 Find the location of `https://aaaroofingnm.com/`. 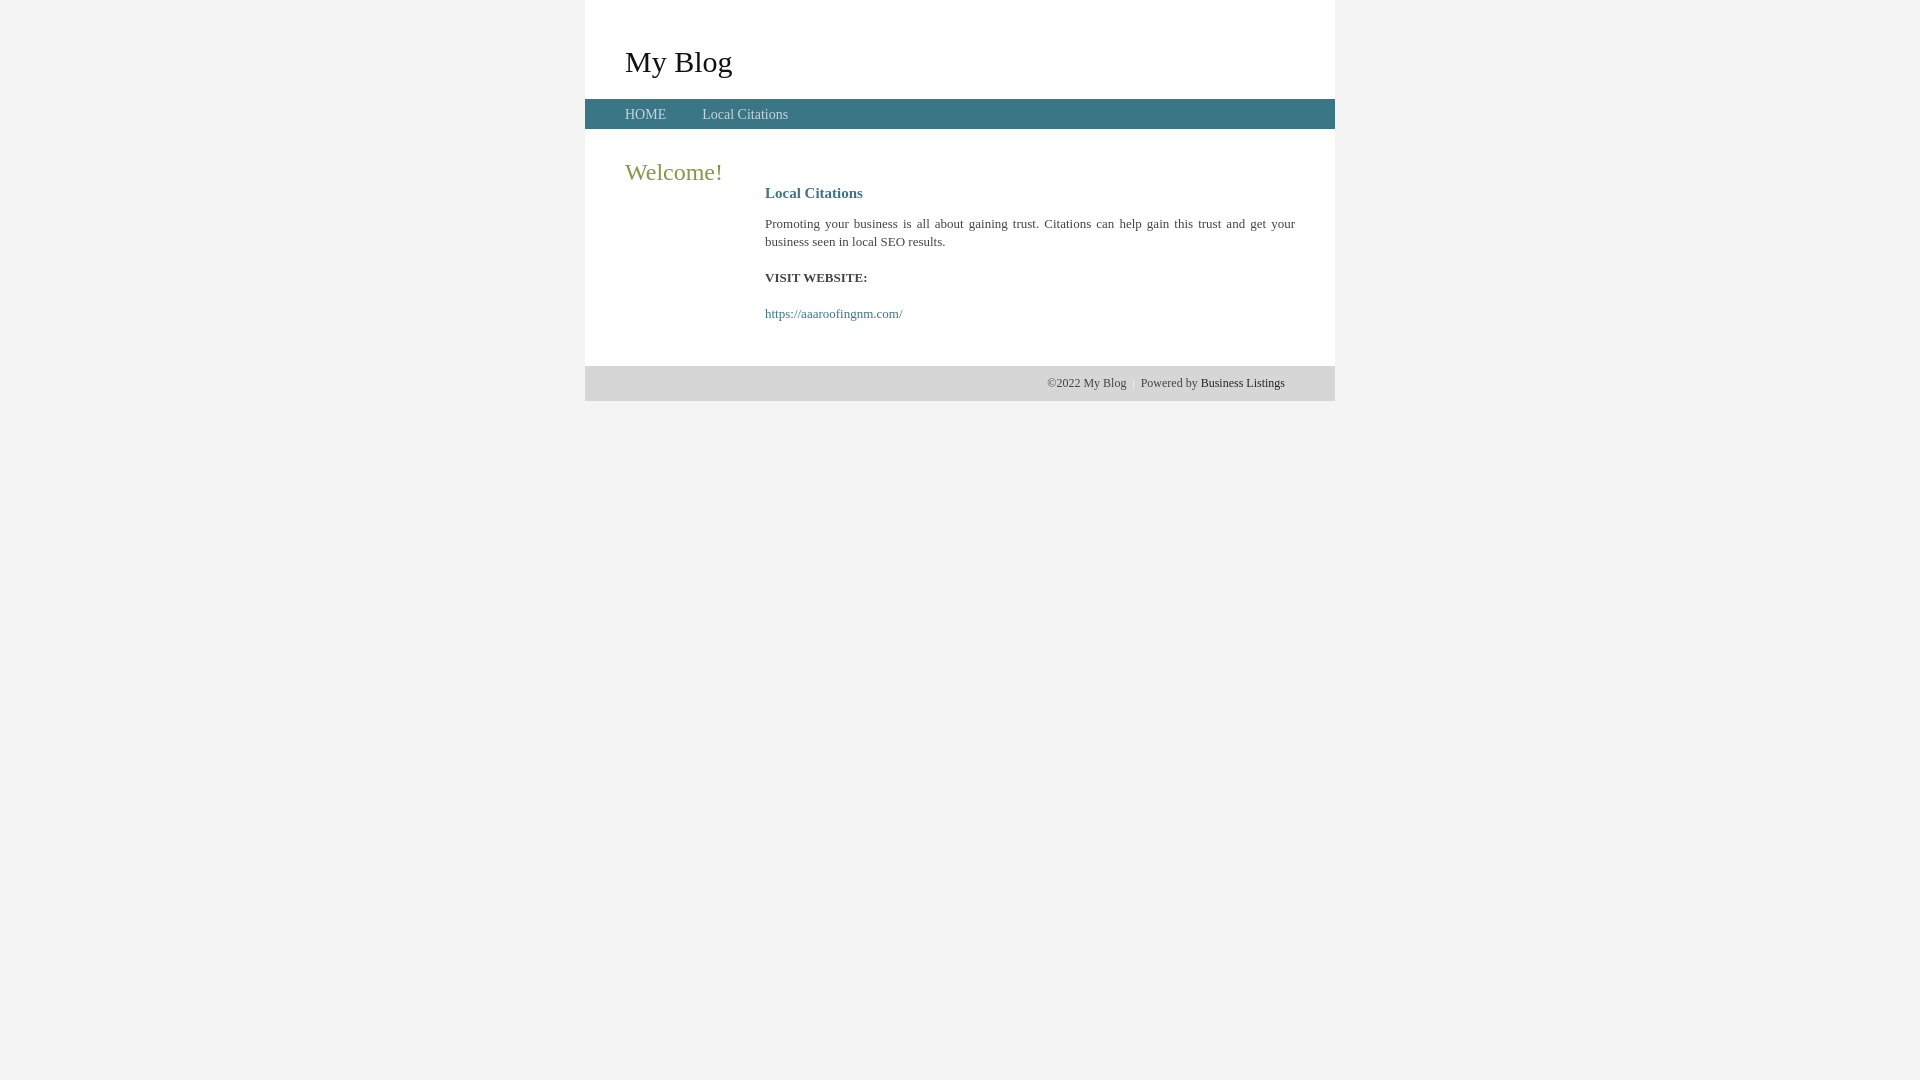

https://aaaroofingnm.com/ is located at coordinates (834, 314).